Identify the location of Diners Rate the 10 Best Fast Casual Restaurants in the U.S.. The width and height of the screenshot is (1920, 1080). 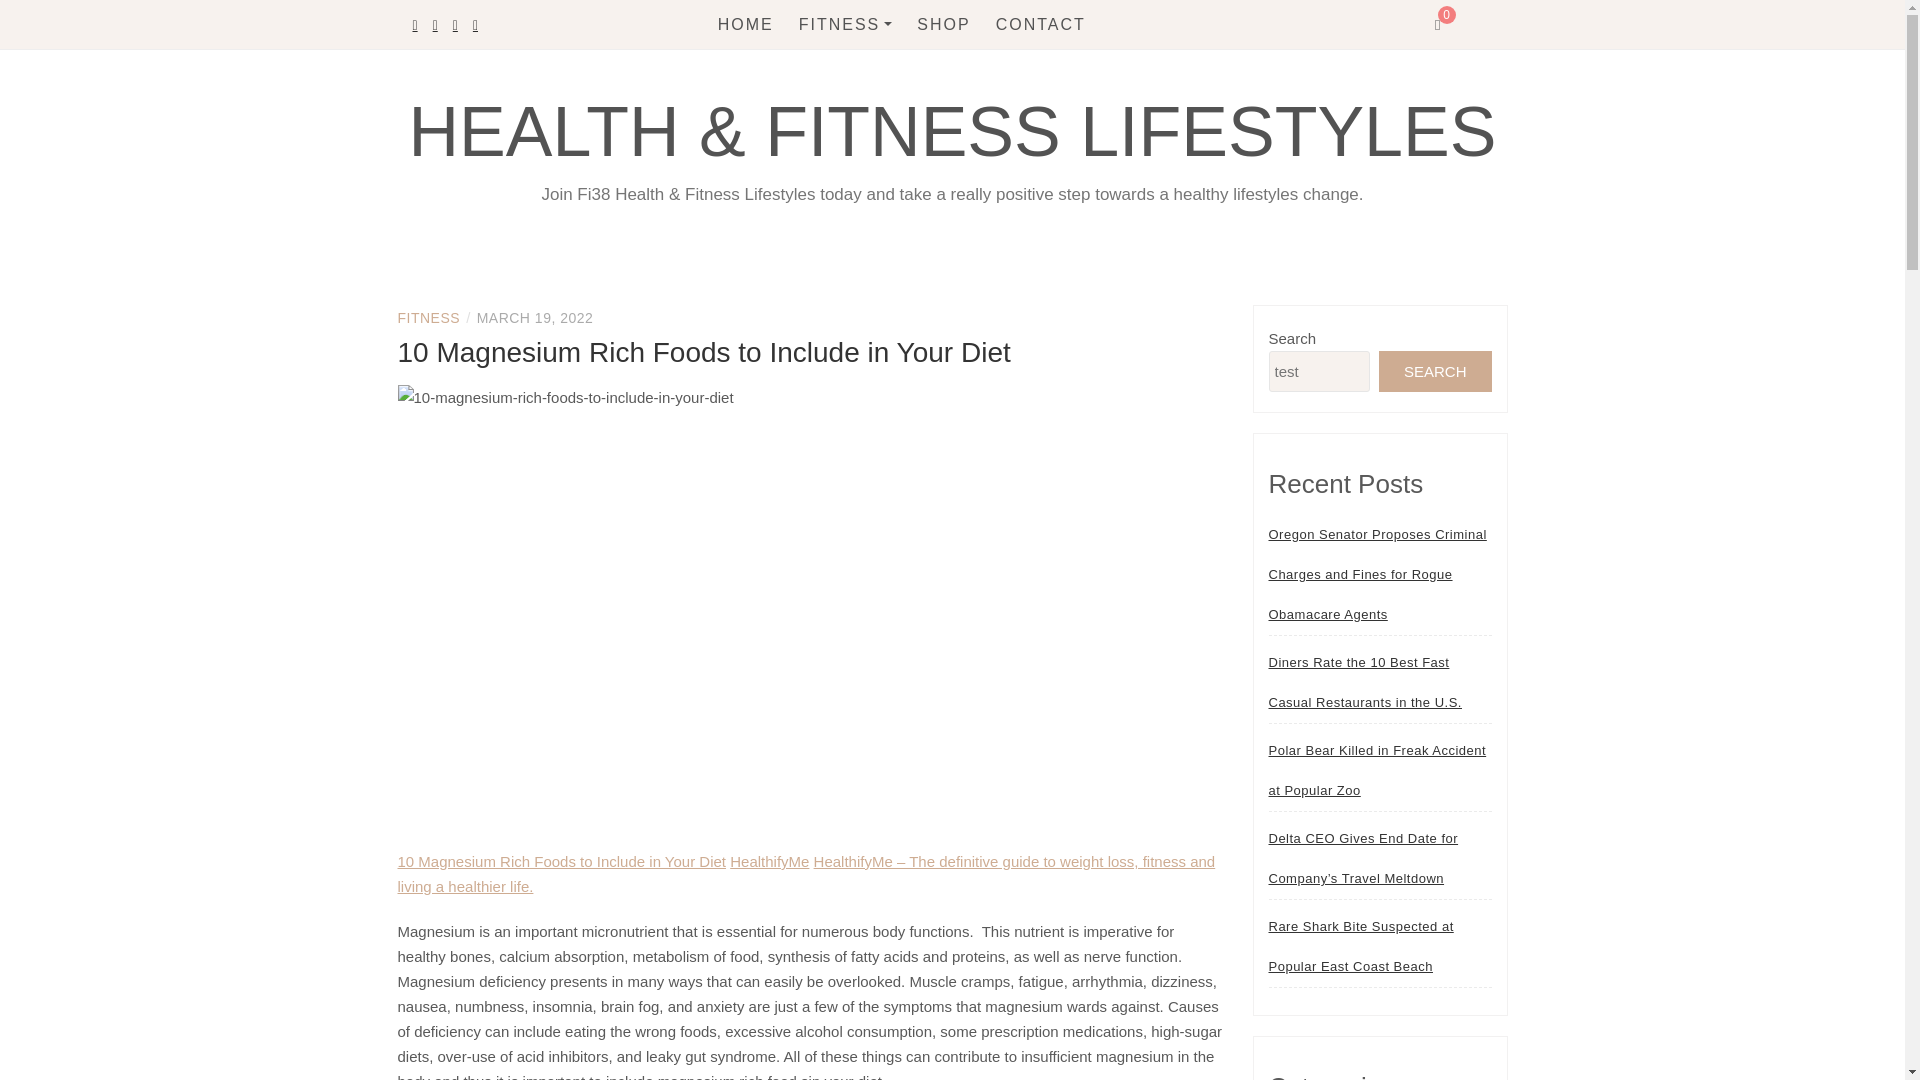
(1379, 682).